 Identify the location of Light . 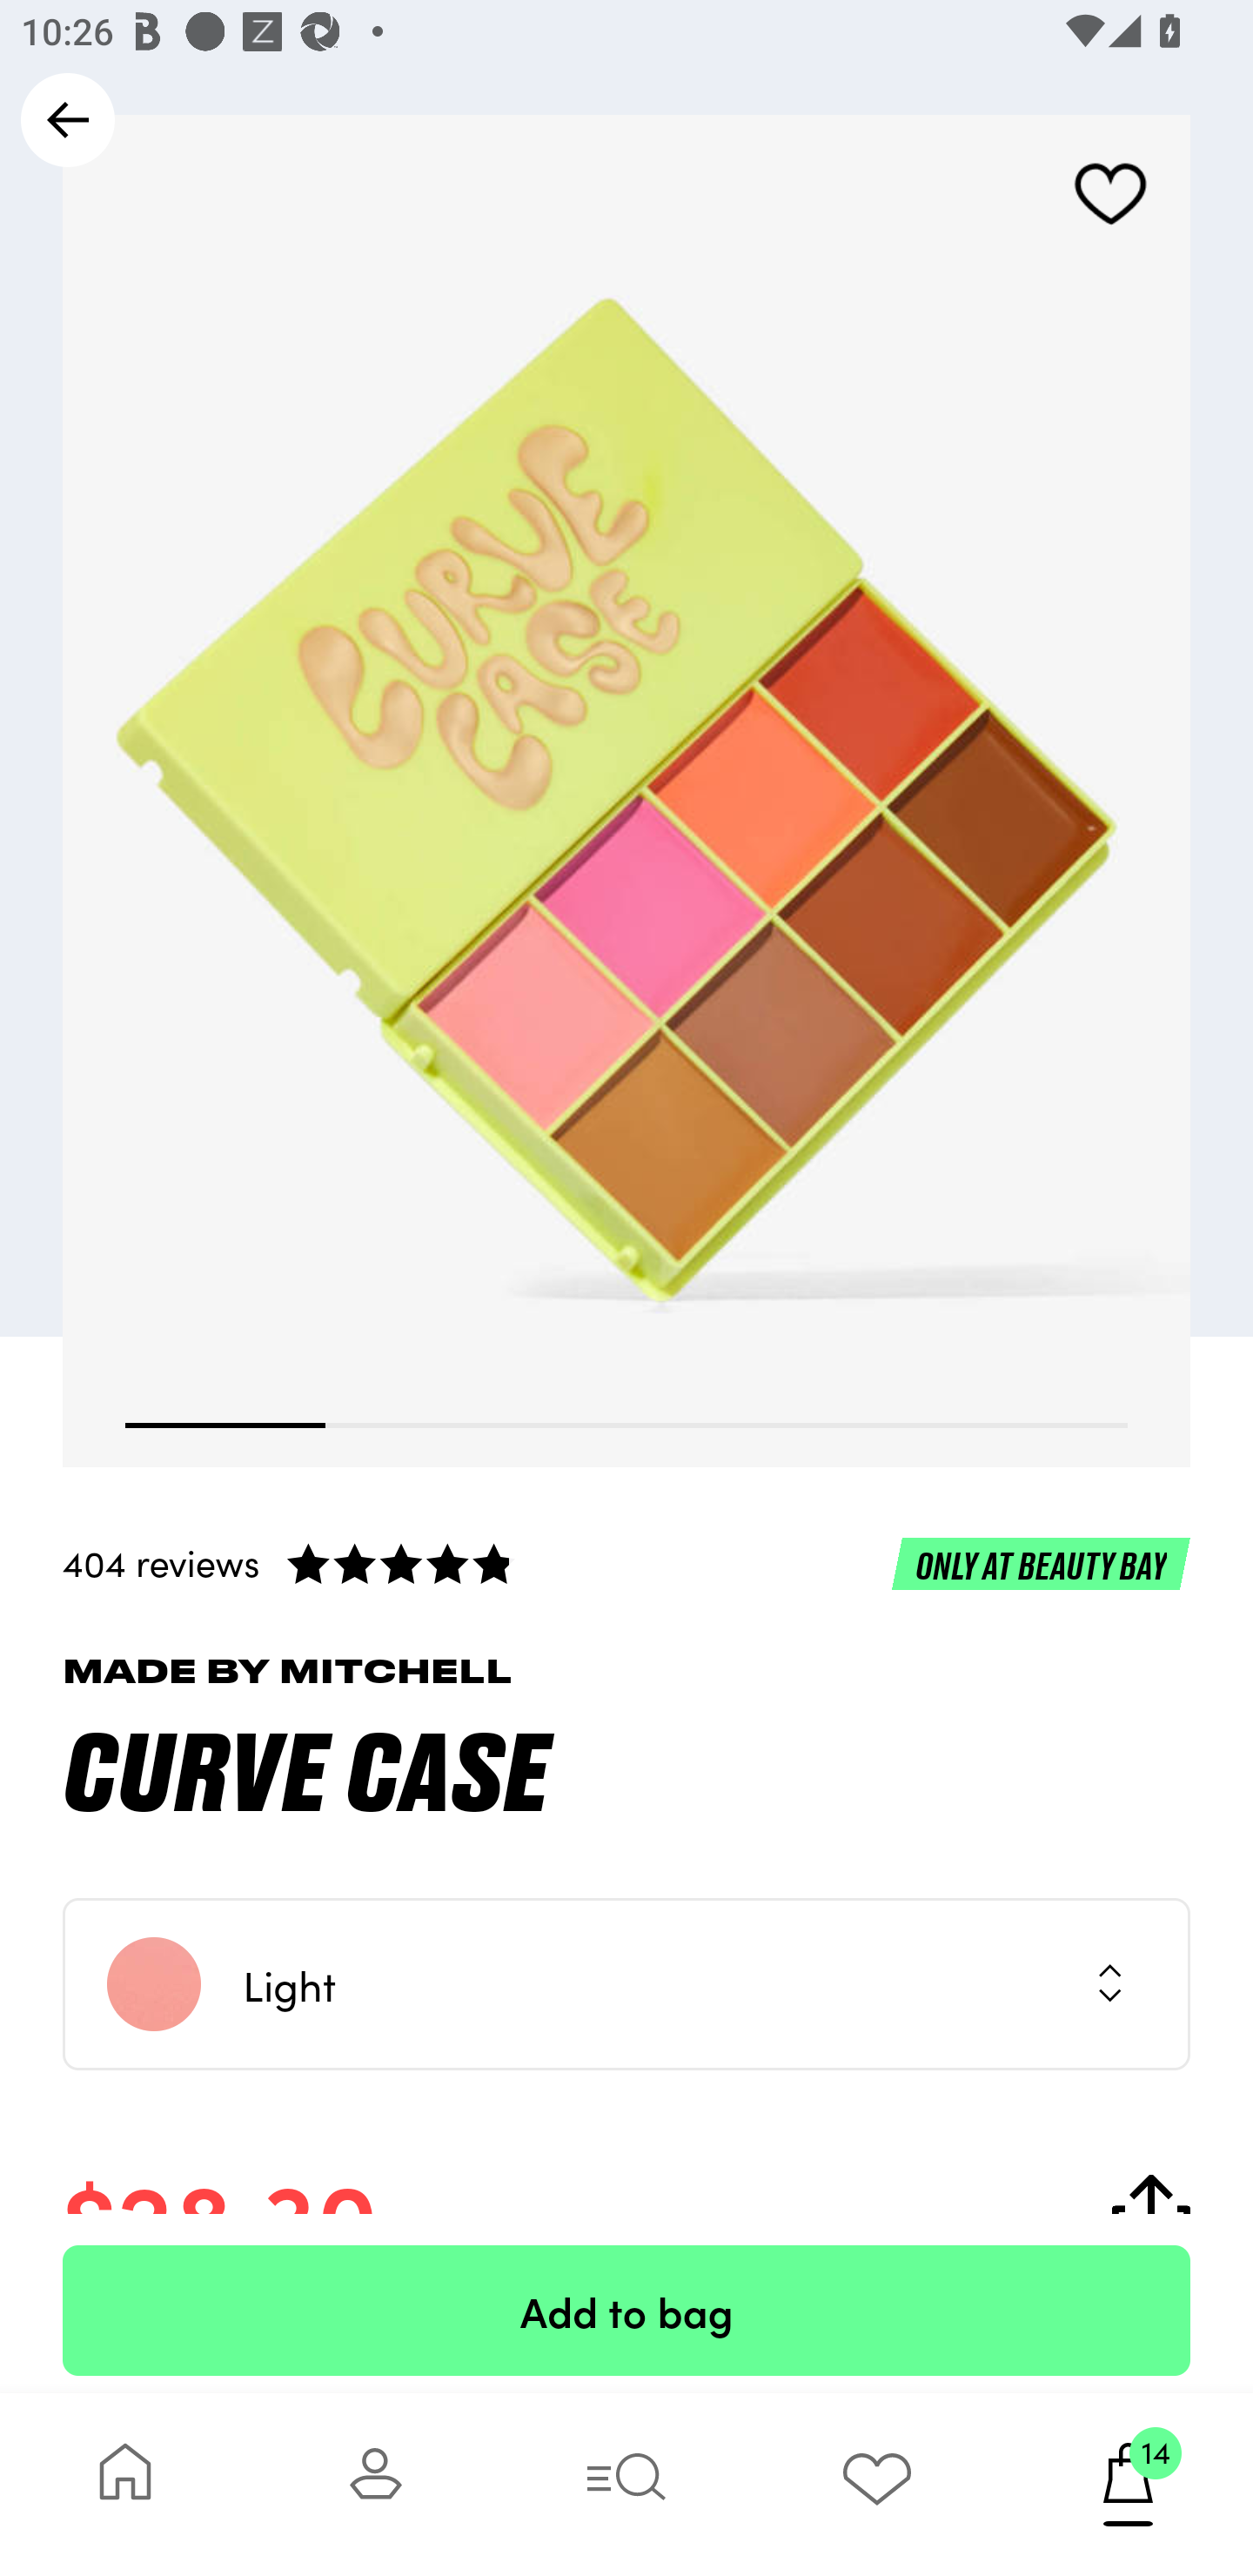
(626, 1984).